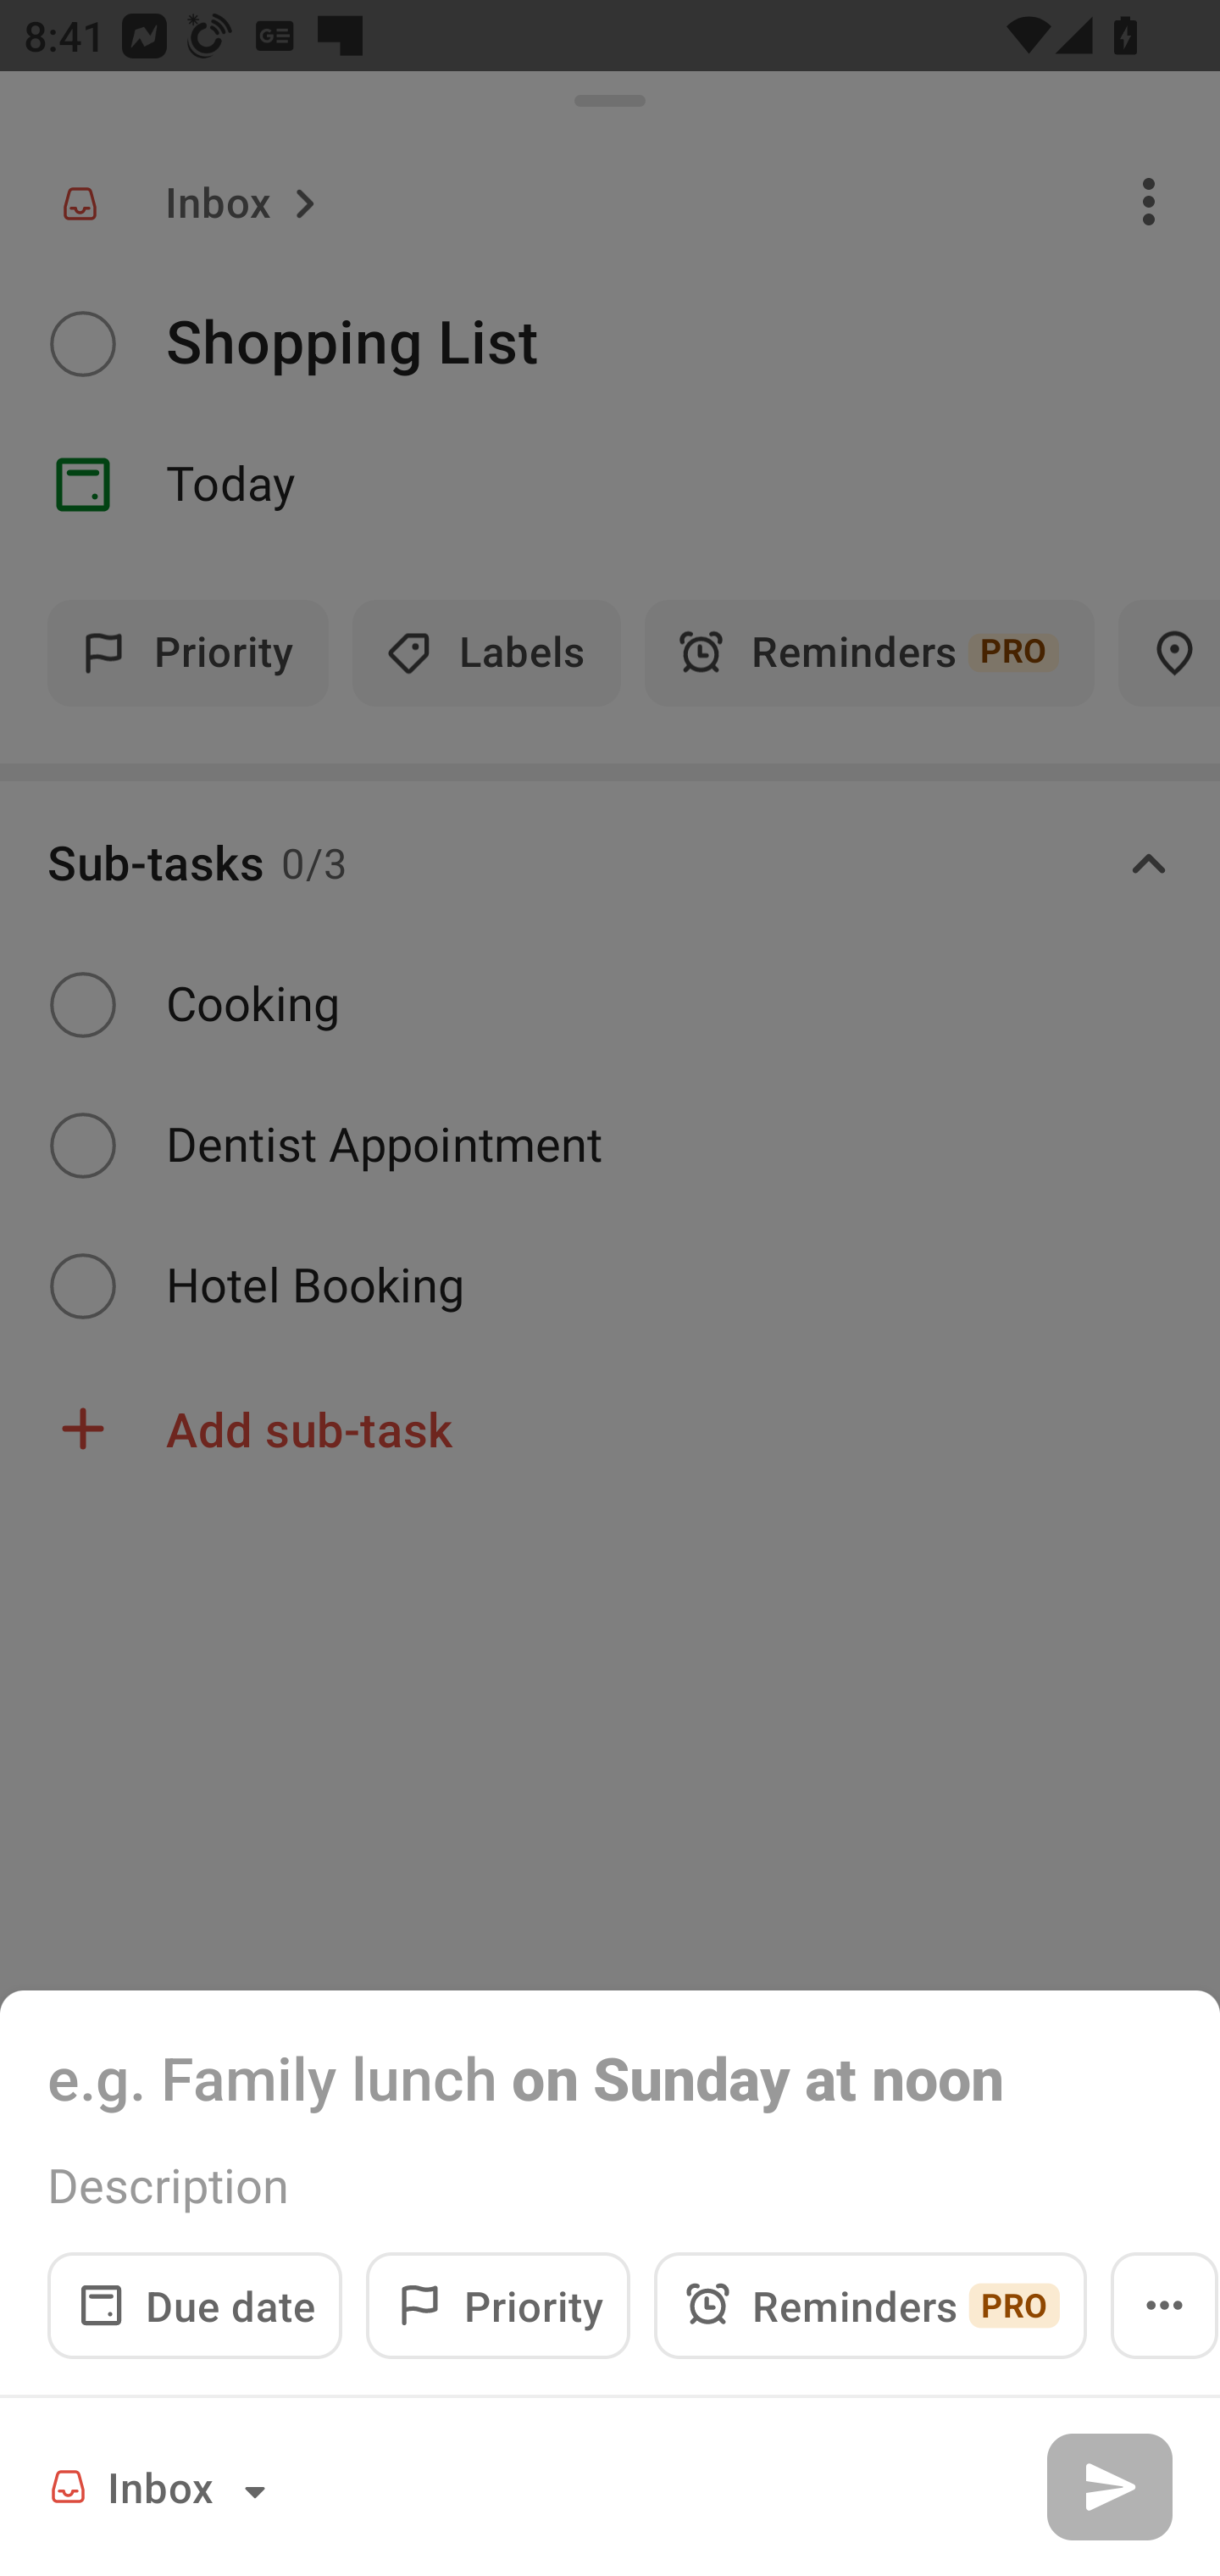 The image size is (1220, 2576). Describe the element at coordinates (163, 2486) in the screenshot. I see `Inbox Project` at that location.